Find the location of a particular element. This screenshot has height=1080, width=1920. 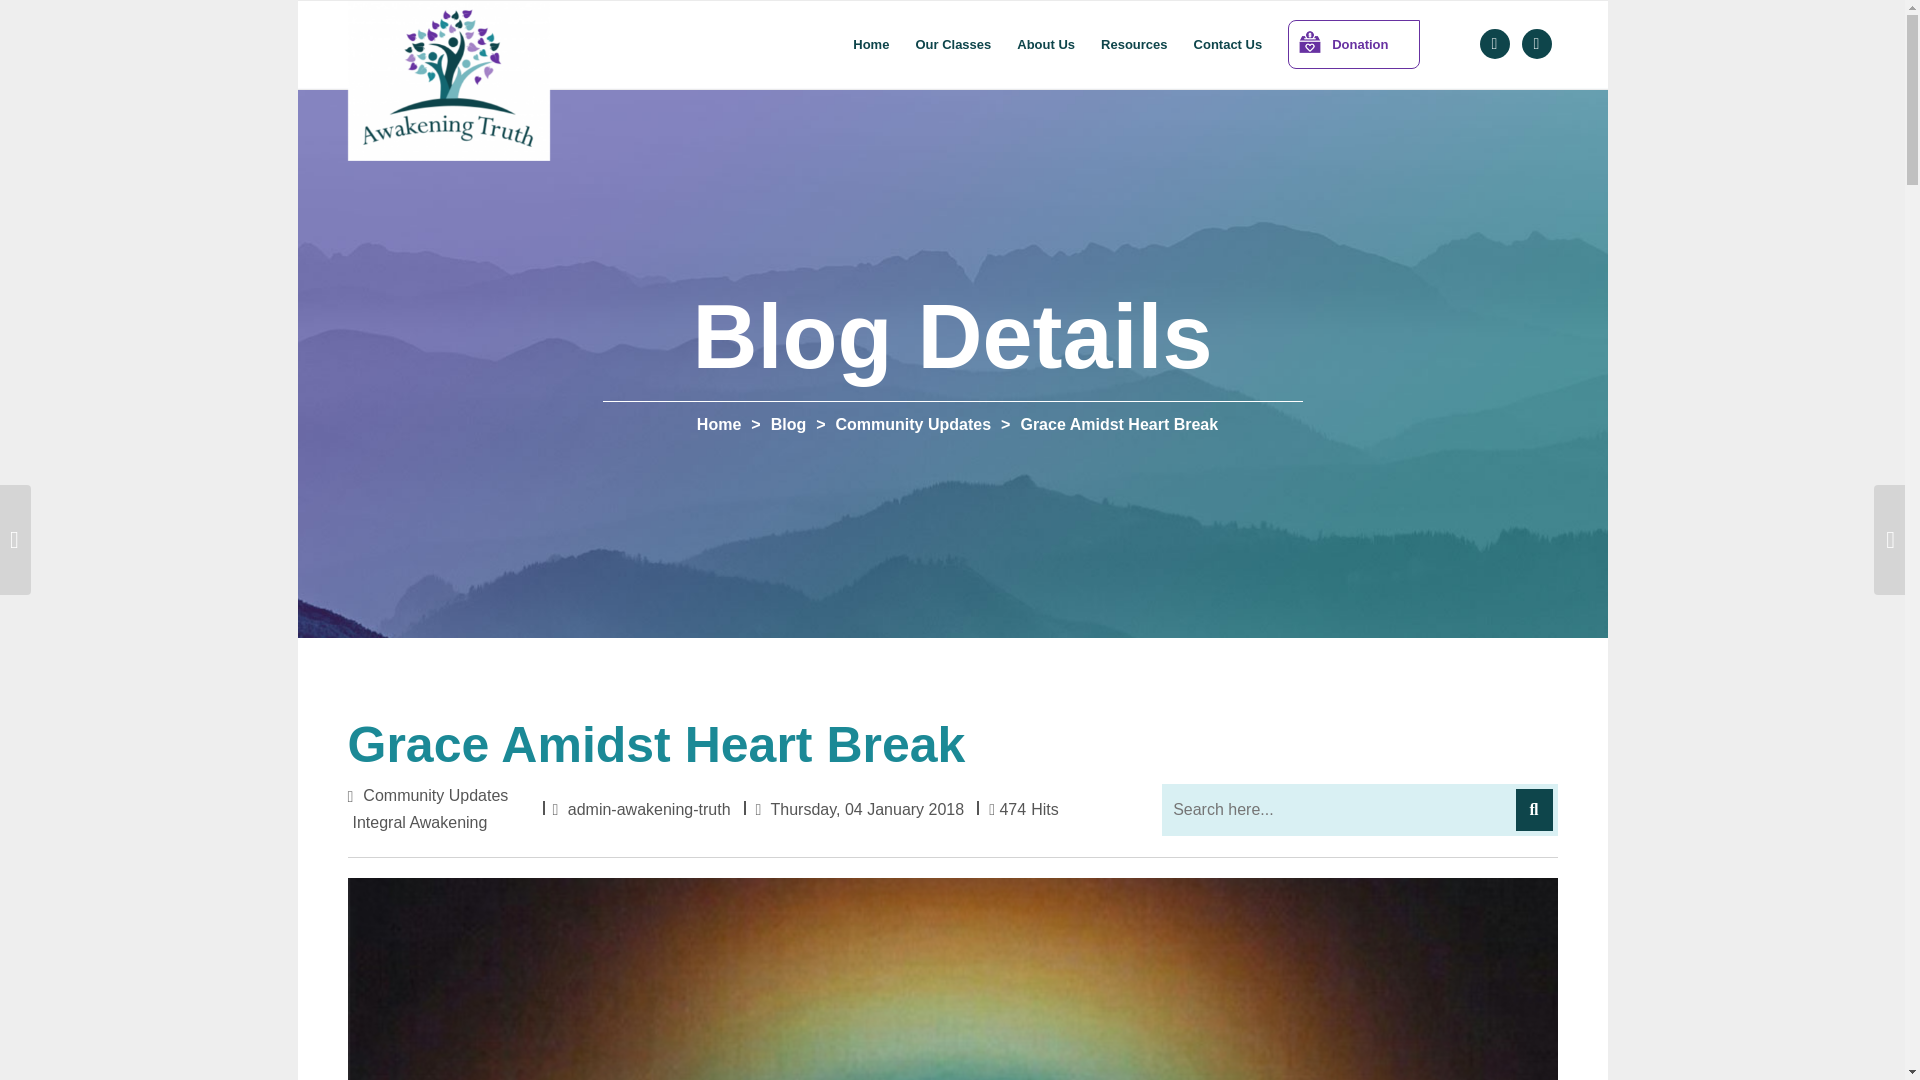

Go to Blog. is located at coordinates (789, 424).